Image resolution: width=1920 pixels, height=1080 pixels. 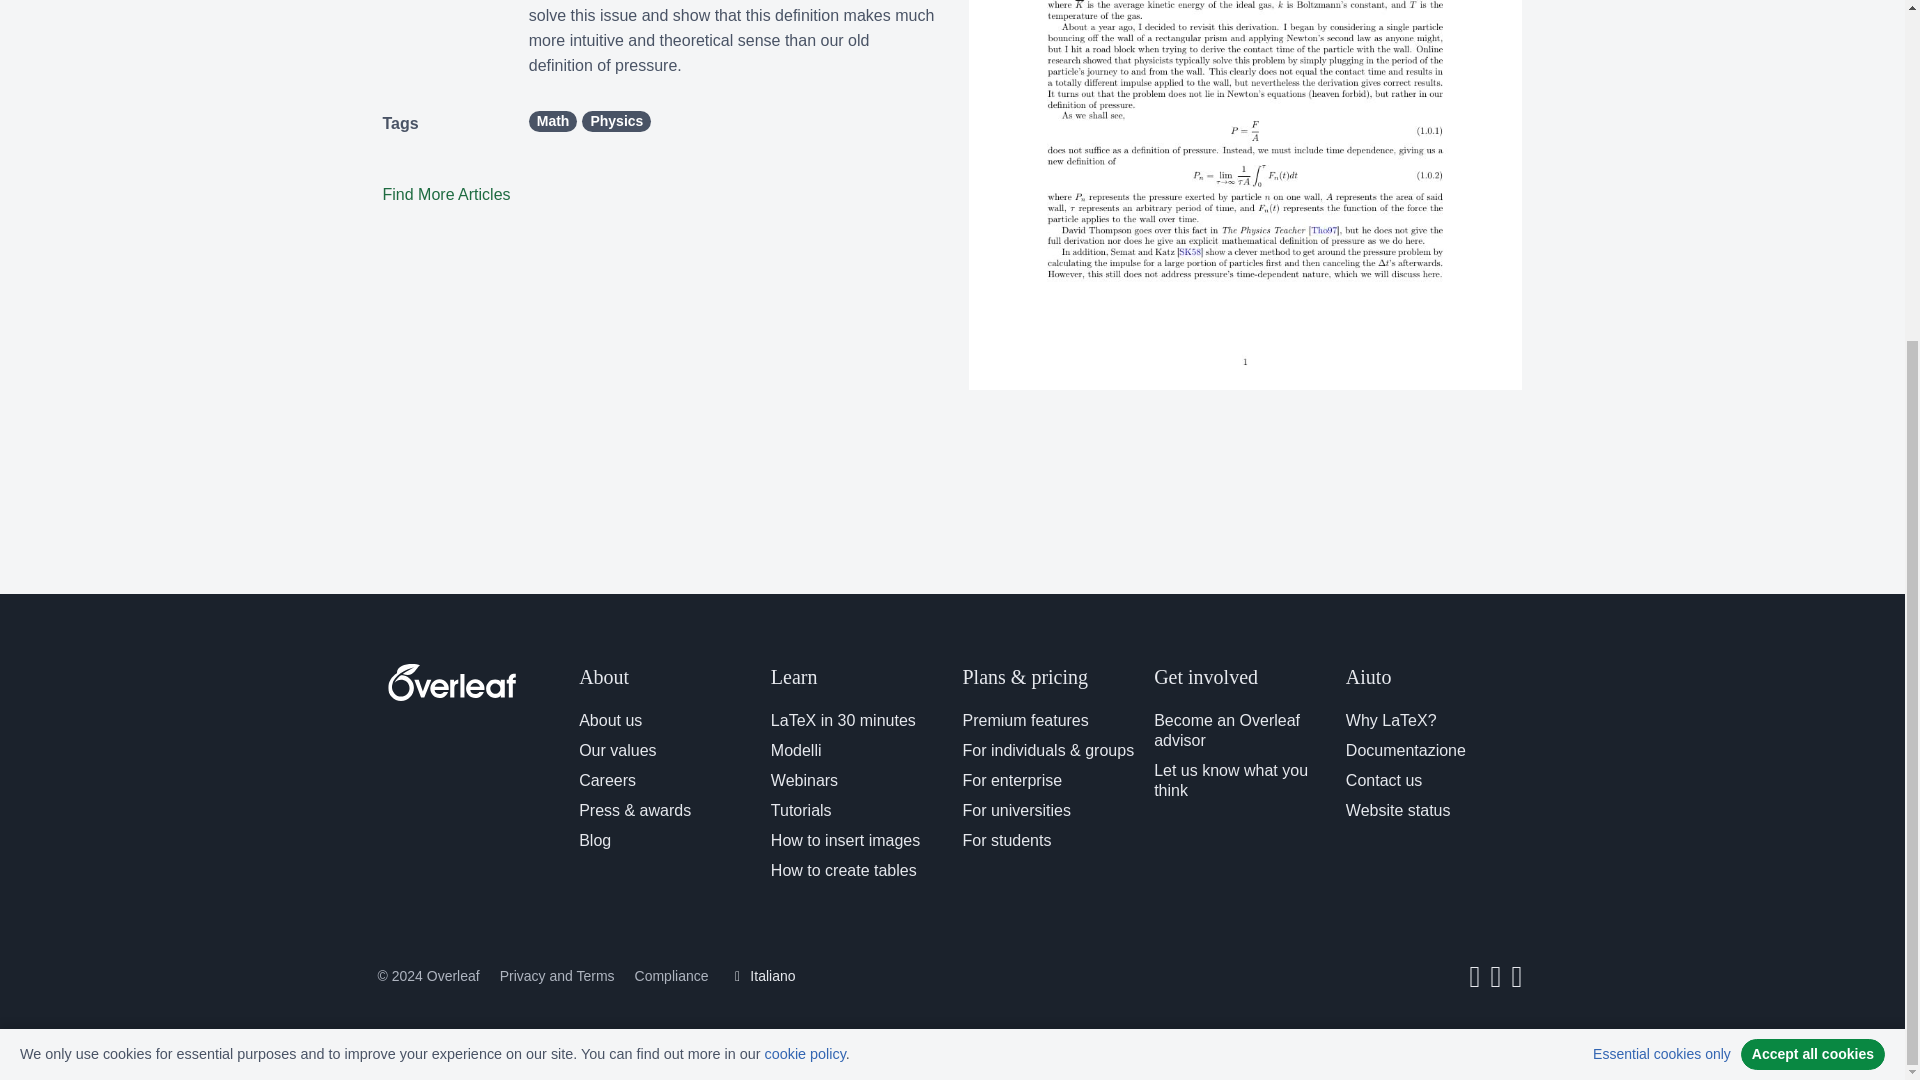 What do you see at coordinates (804, 780) in the screenshot?
I see `Webinars` at bounding box center [804, 780].